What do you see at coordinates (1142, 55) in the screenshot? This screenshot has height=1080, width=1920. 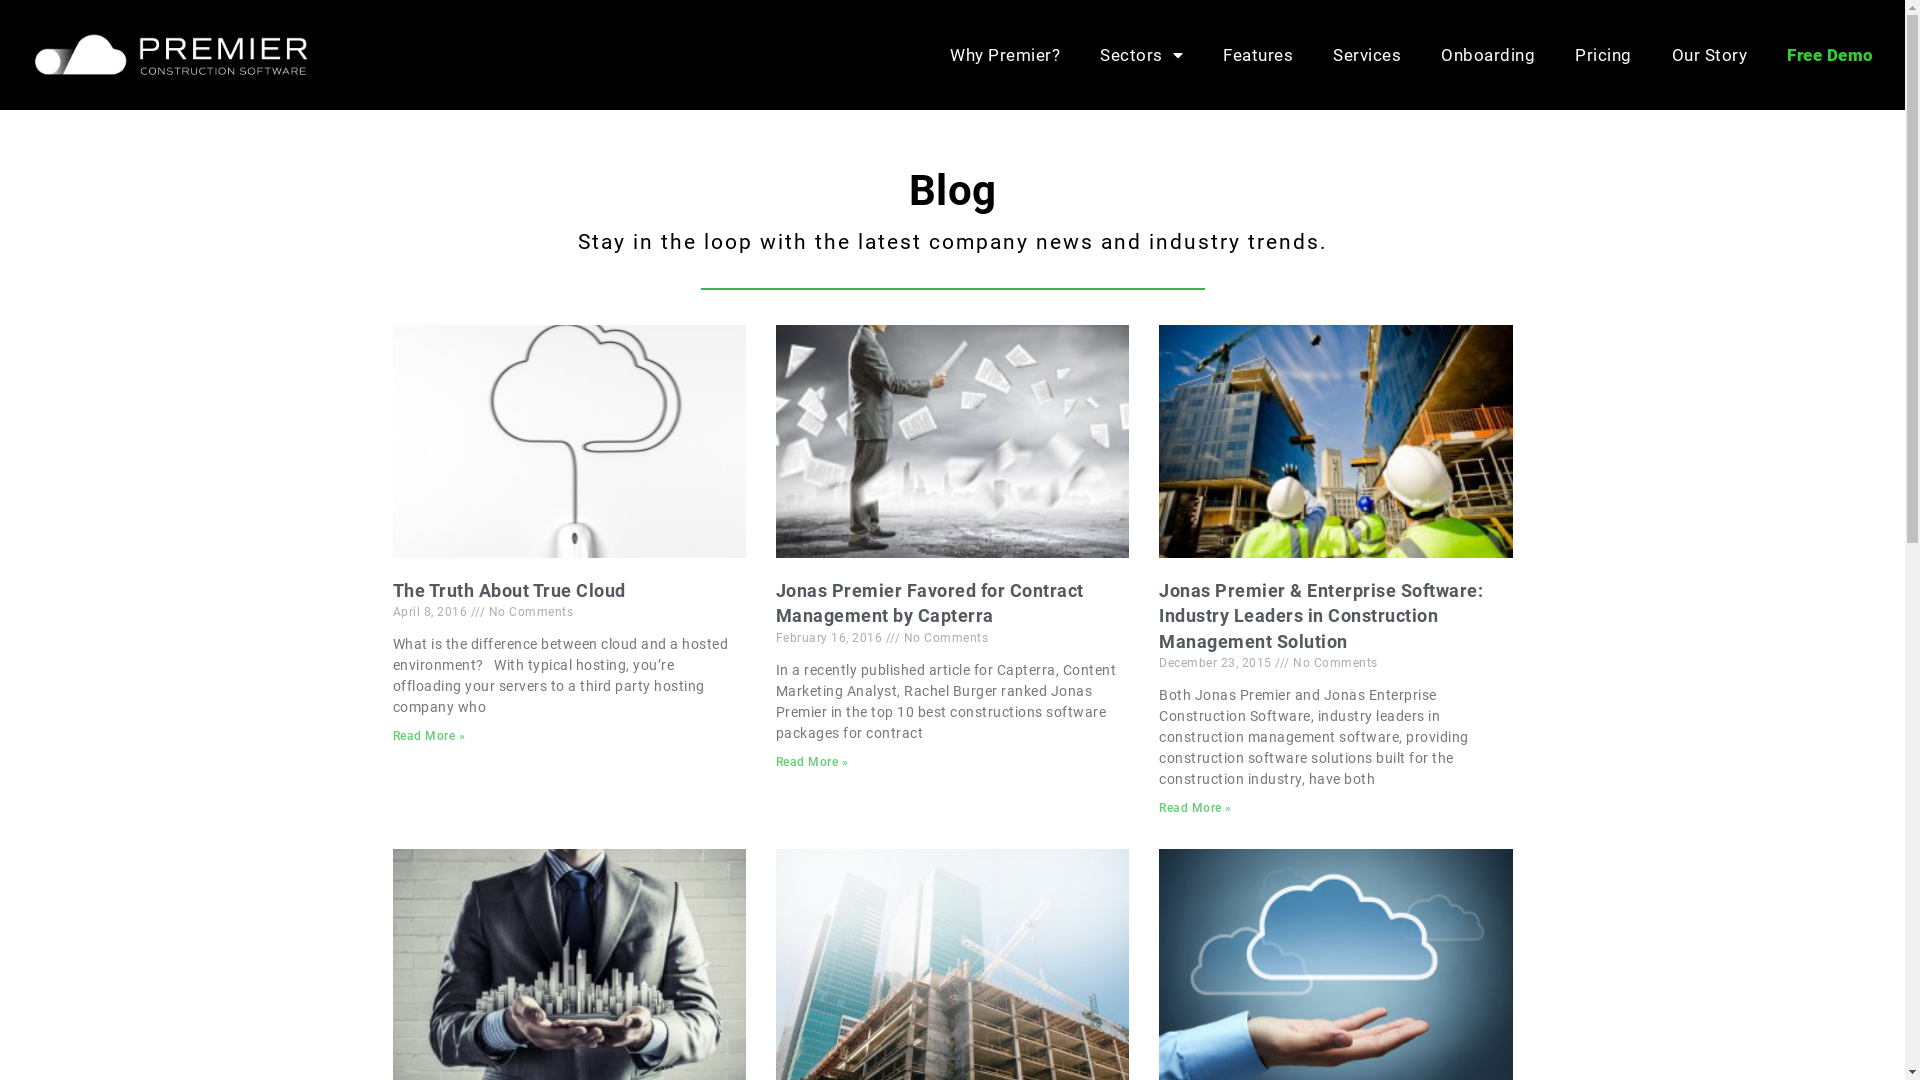 I see `Sectors` at bounding box center [1142, 55].